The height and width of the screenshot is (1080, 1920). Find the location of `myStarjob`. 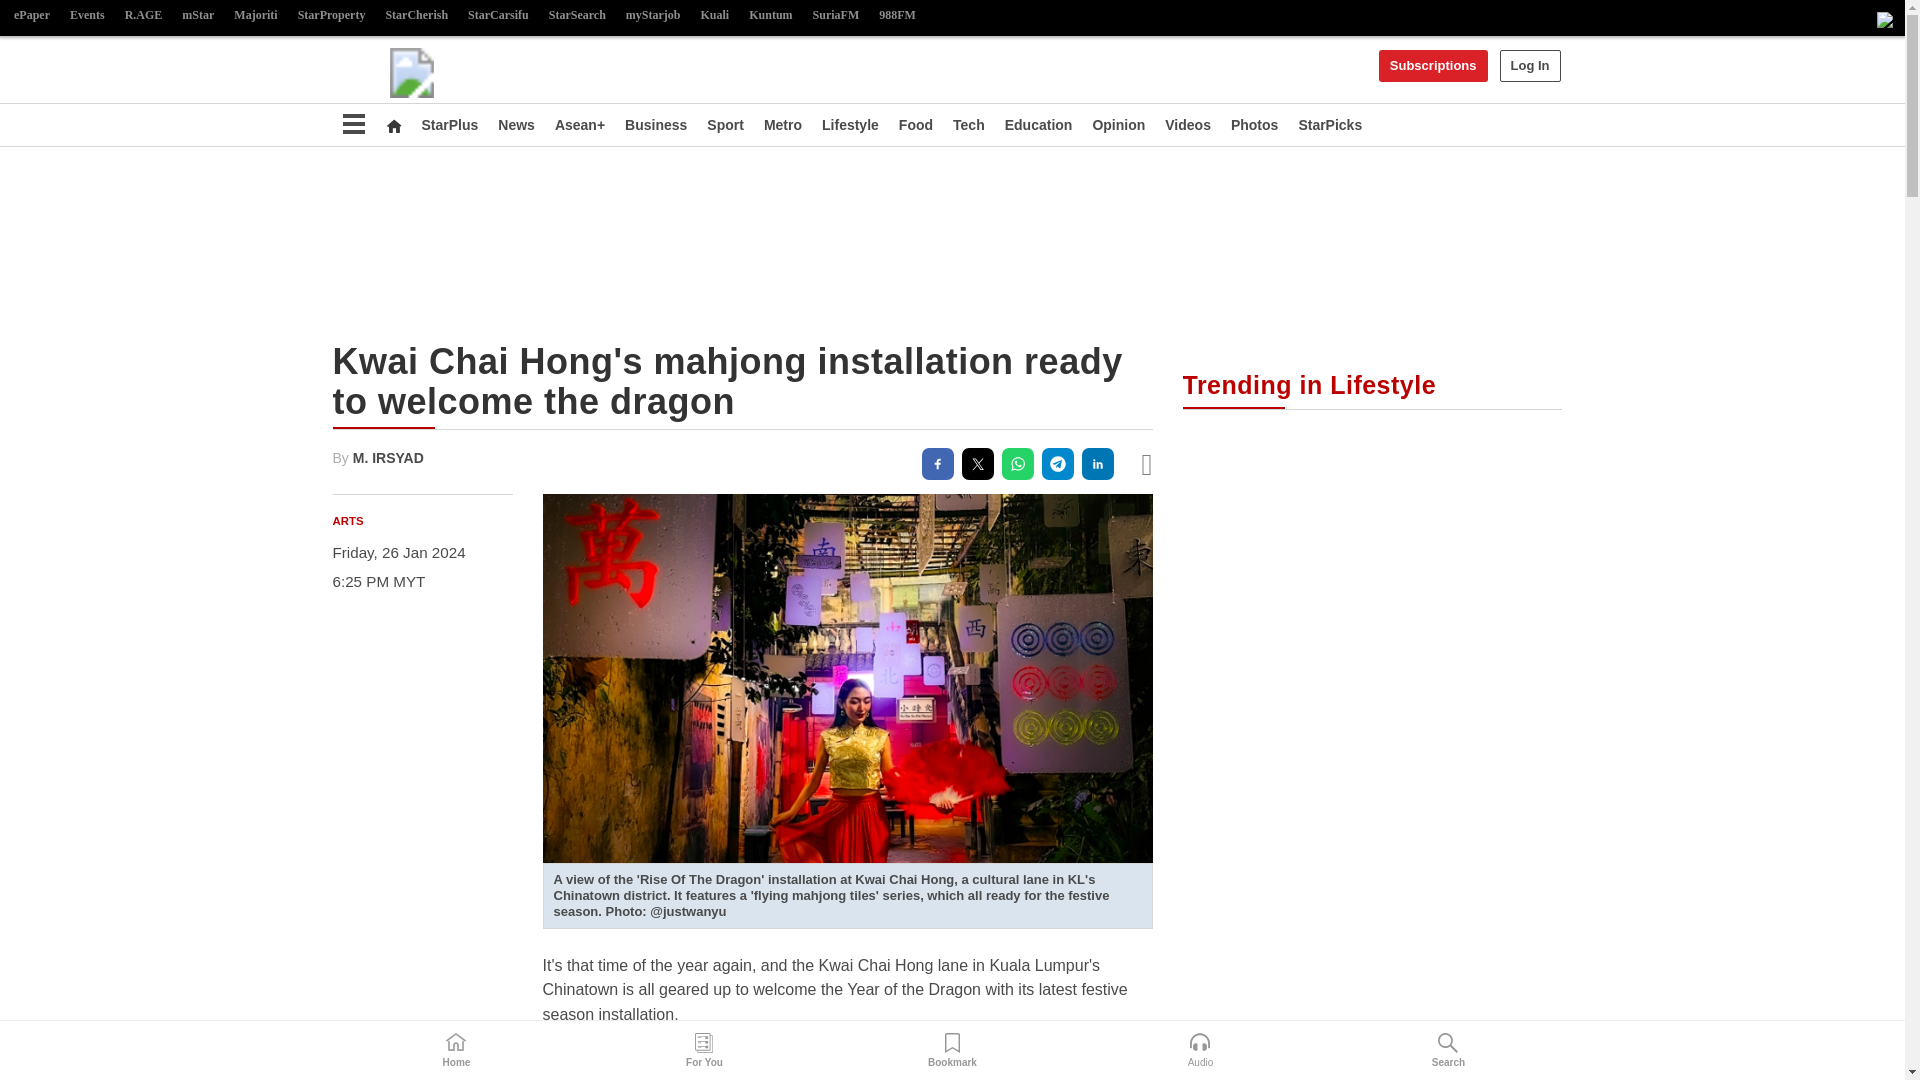

myStarjob is located at coordinates (654, 16).